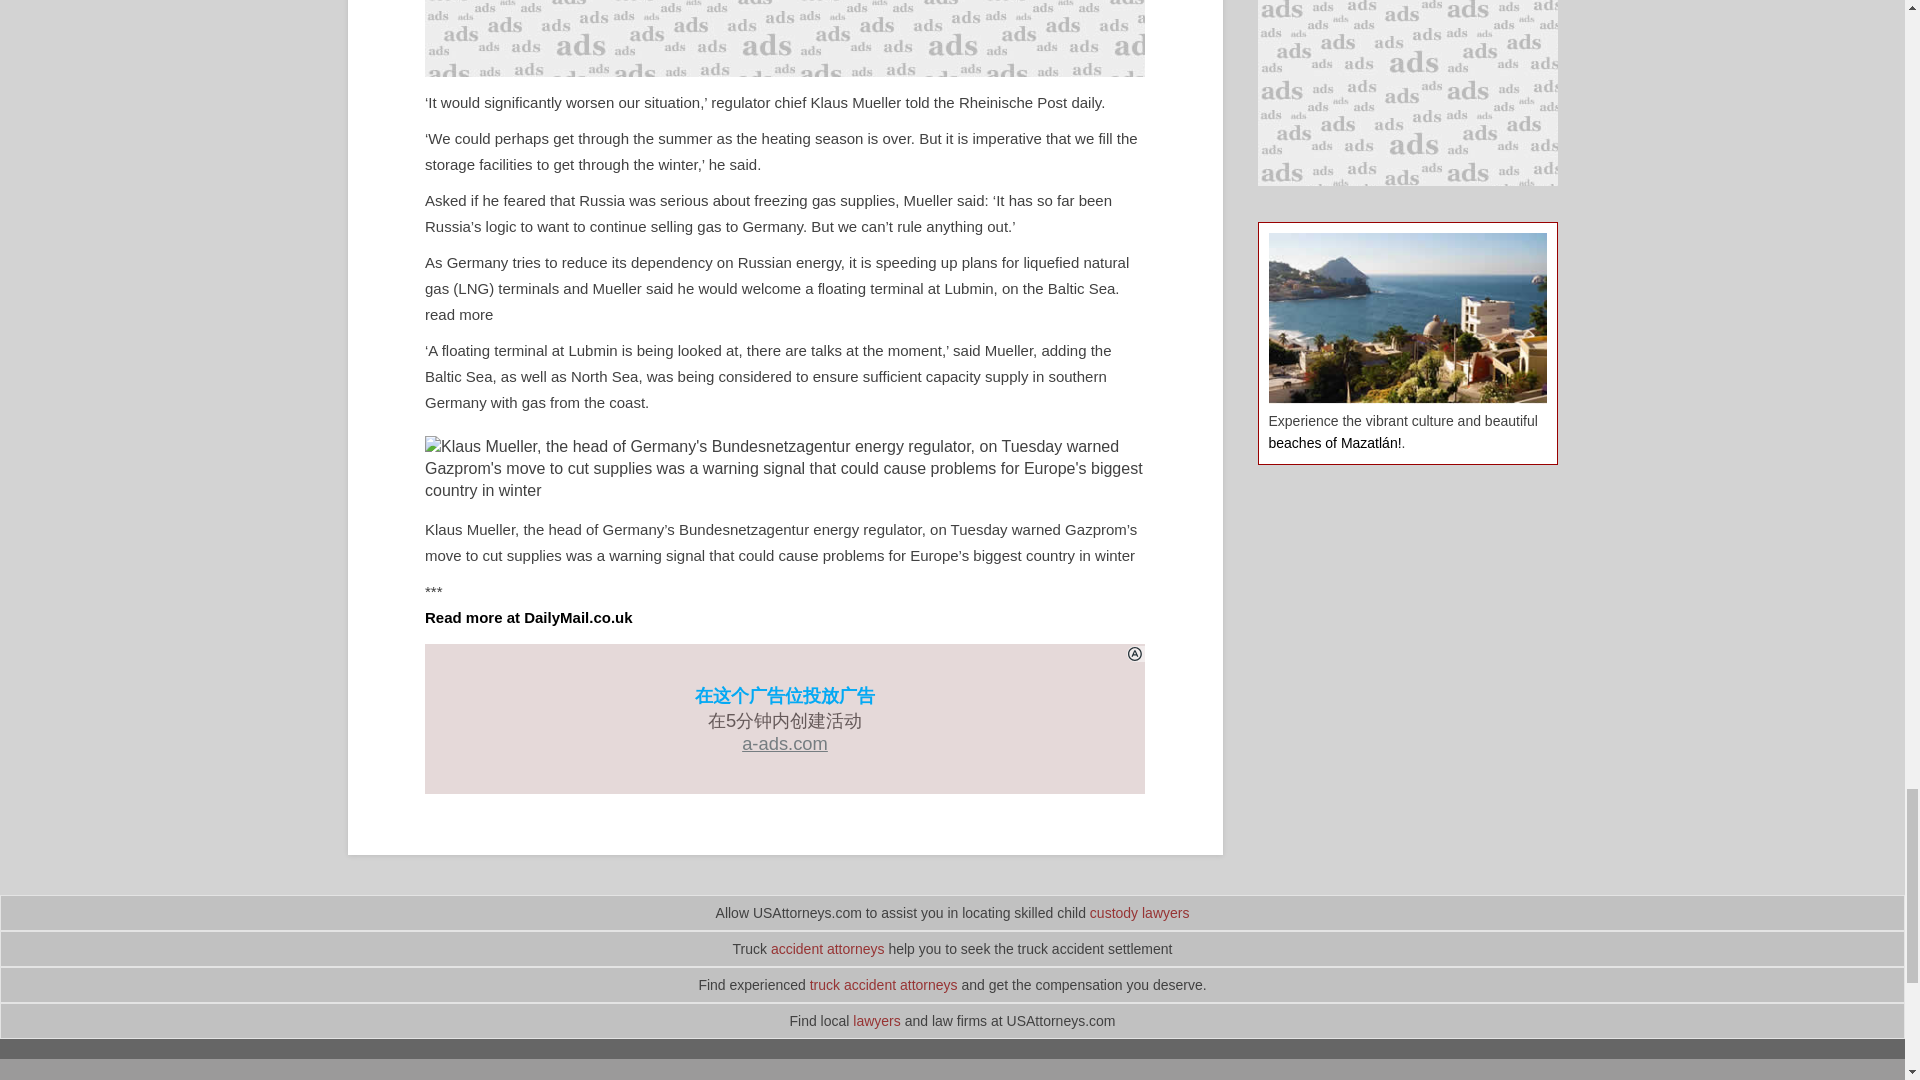 The width and height of the screenshot is (1920, 1080). I want to click on truck accident attorneys, so click(884, 984).